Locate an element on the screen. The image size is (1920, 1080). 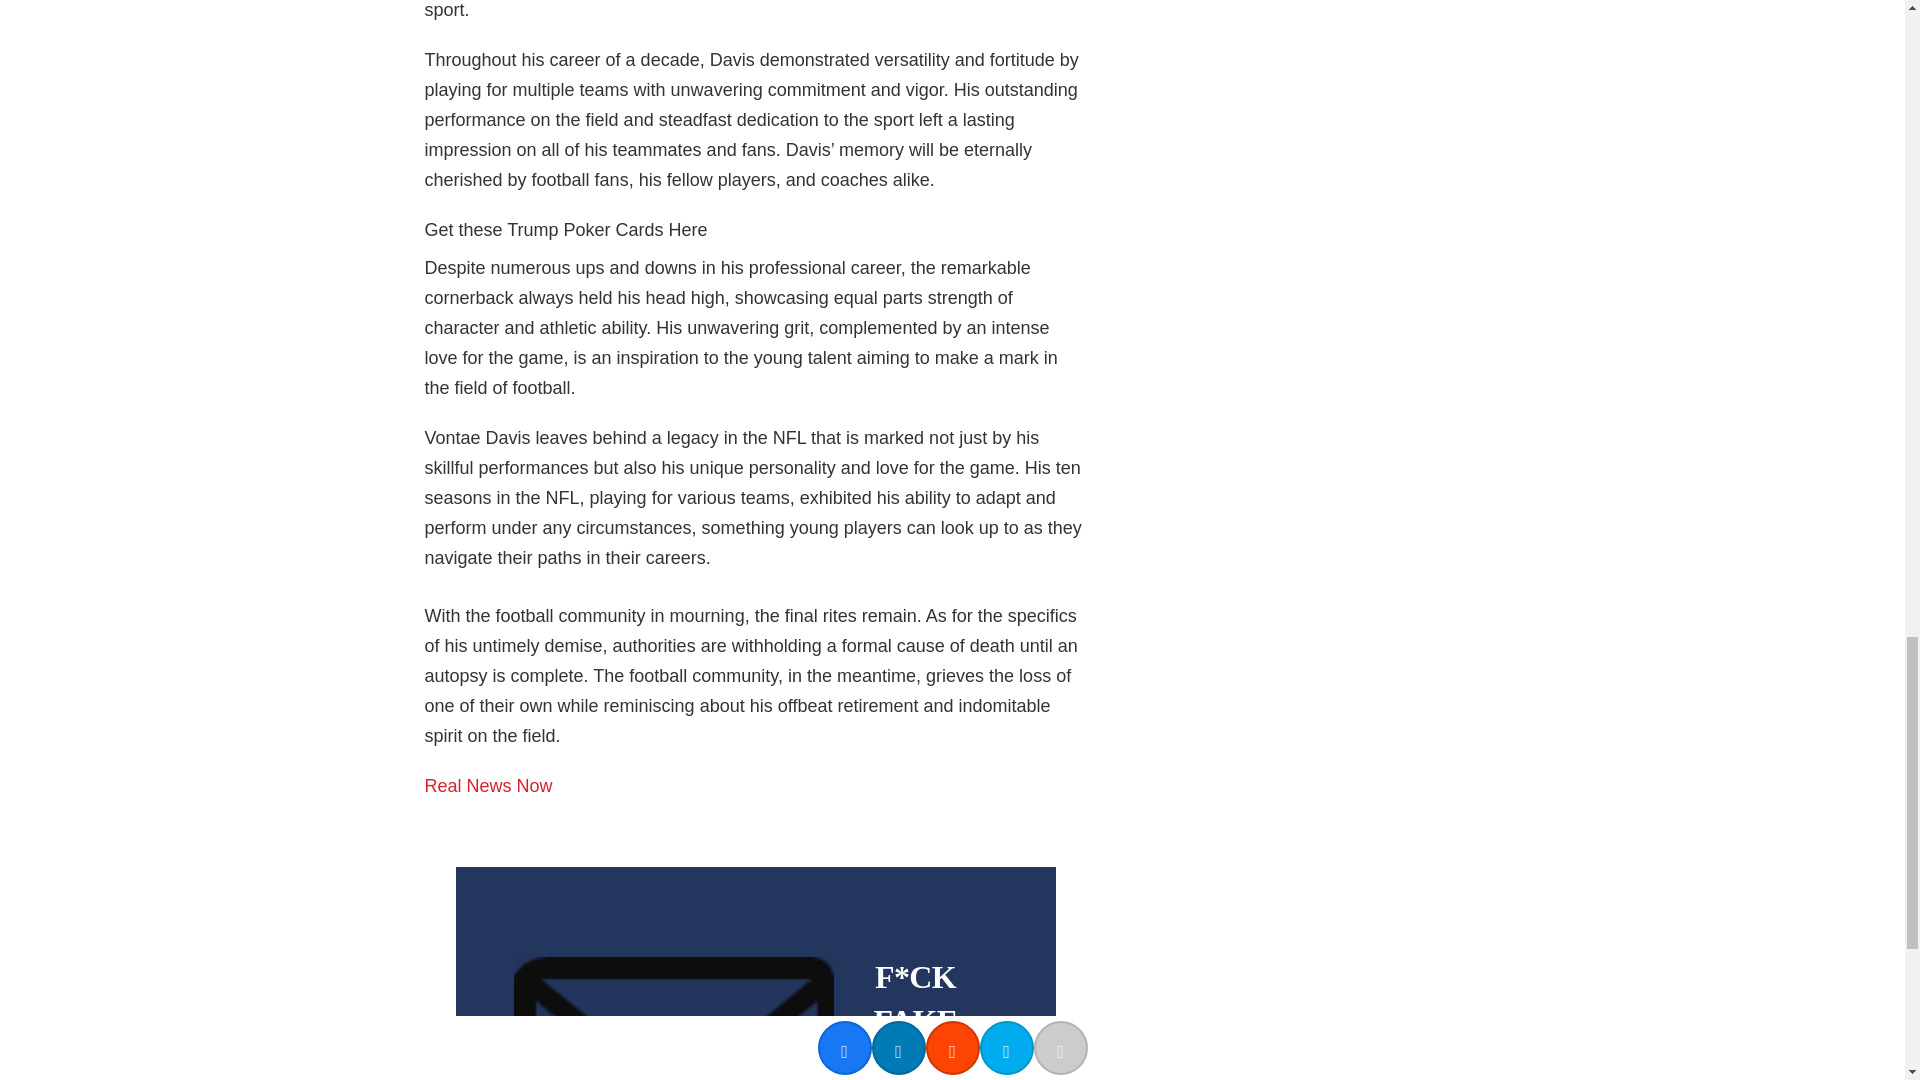
Real News Now is located at coordinates (488, 786).